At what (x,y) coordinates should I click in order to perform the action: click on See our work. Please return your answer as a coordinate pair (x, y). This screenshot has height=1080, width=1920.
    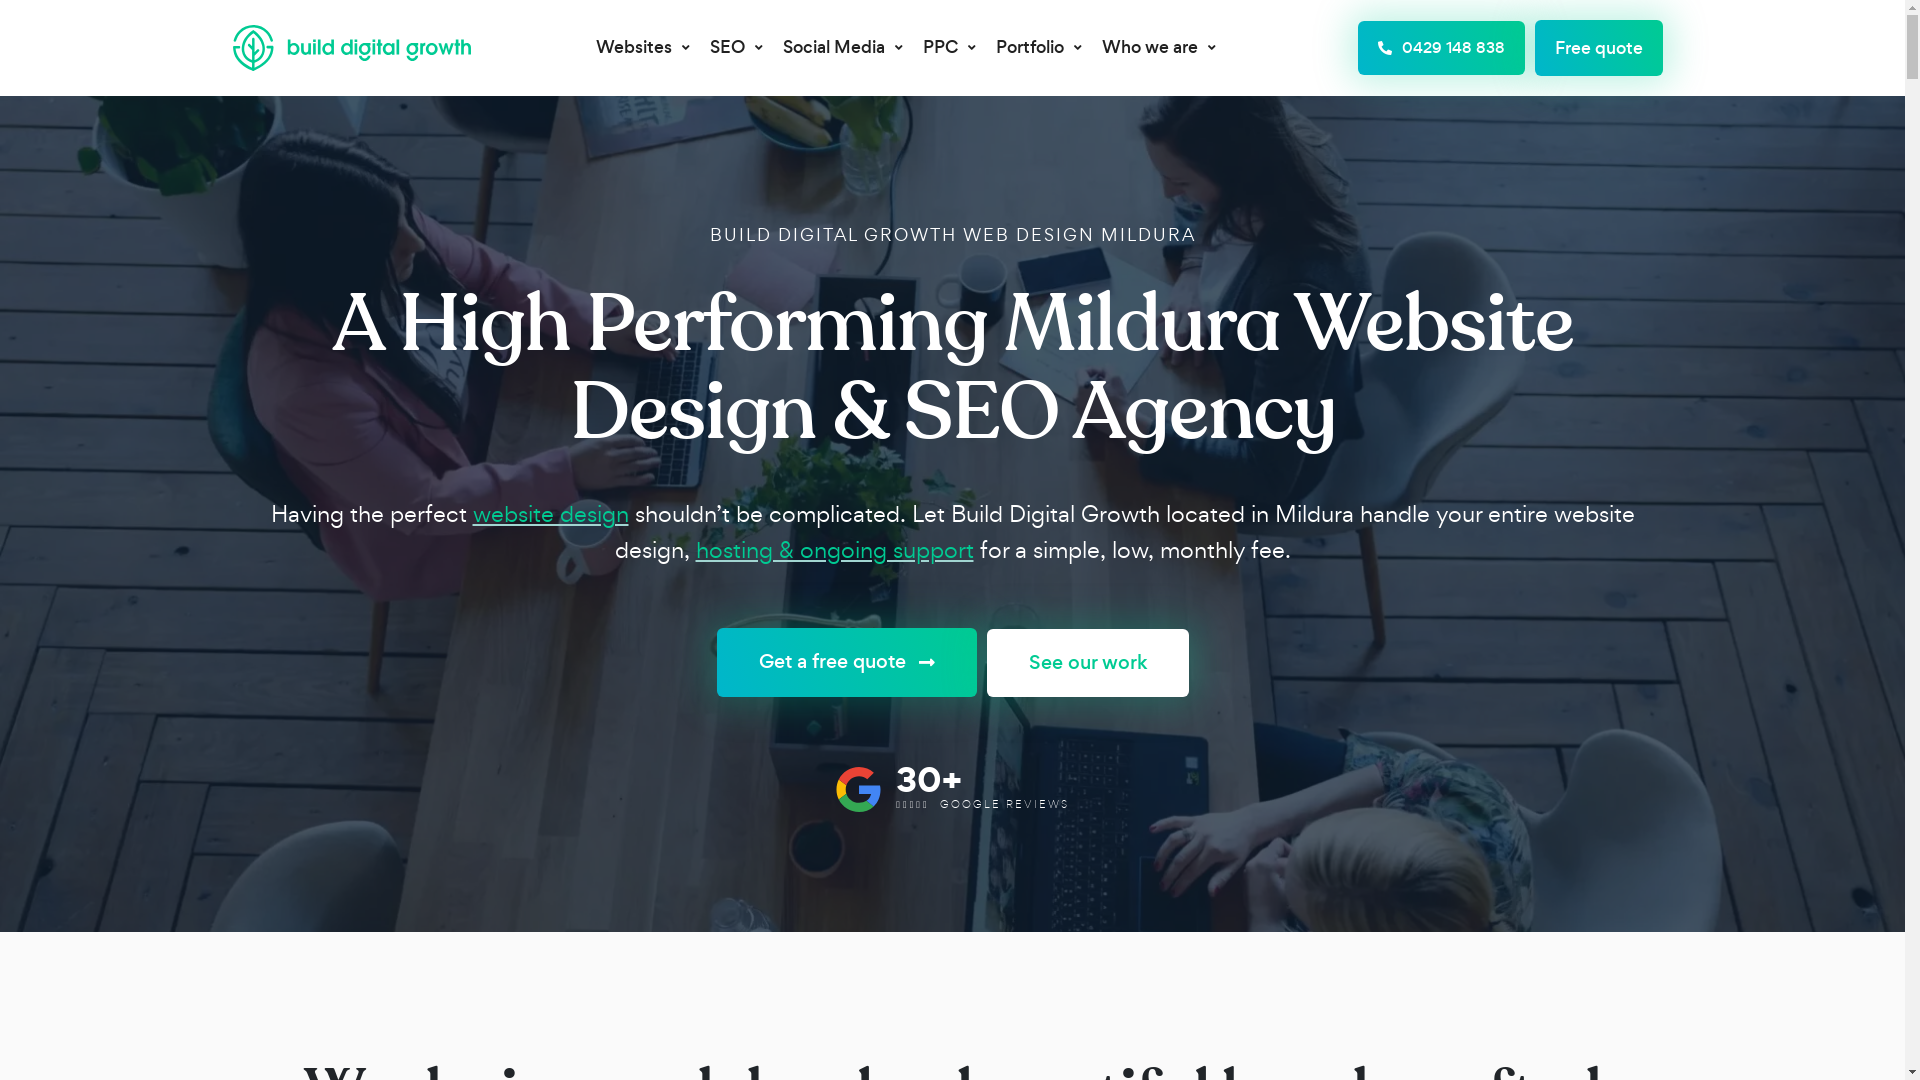
    Looking at the image, I should click on (1087, 663).